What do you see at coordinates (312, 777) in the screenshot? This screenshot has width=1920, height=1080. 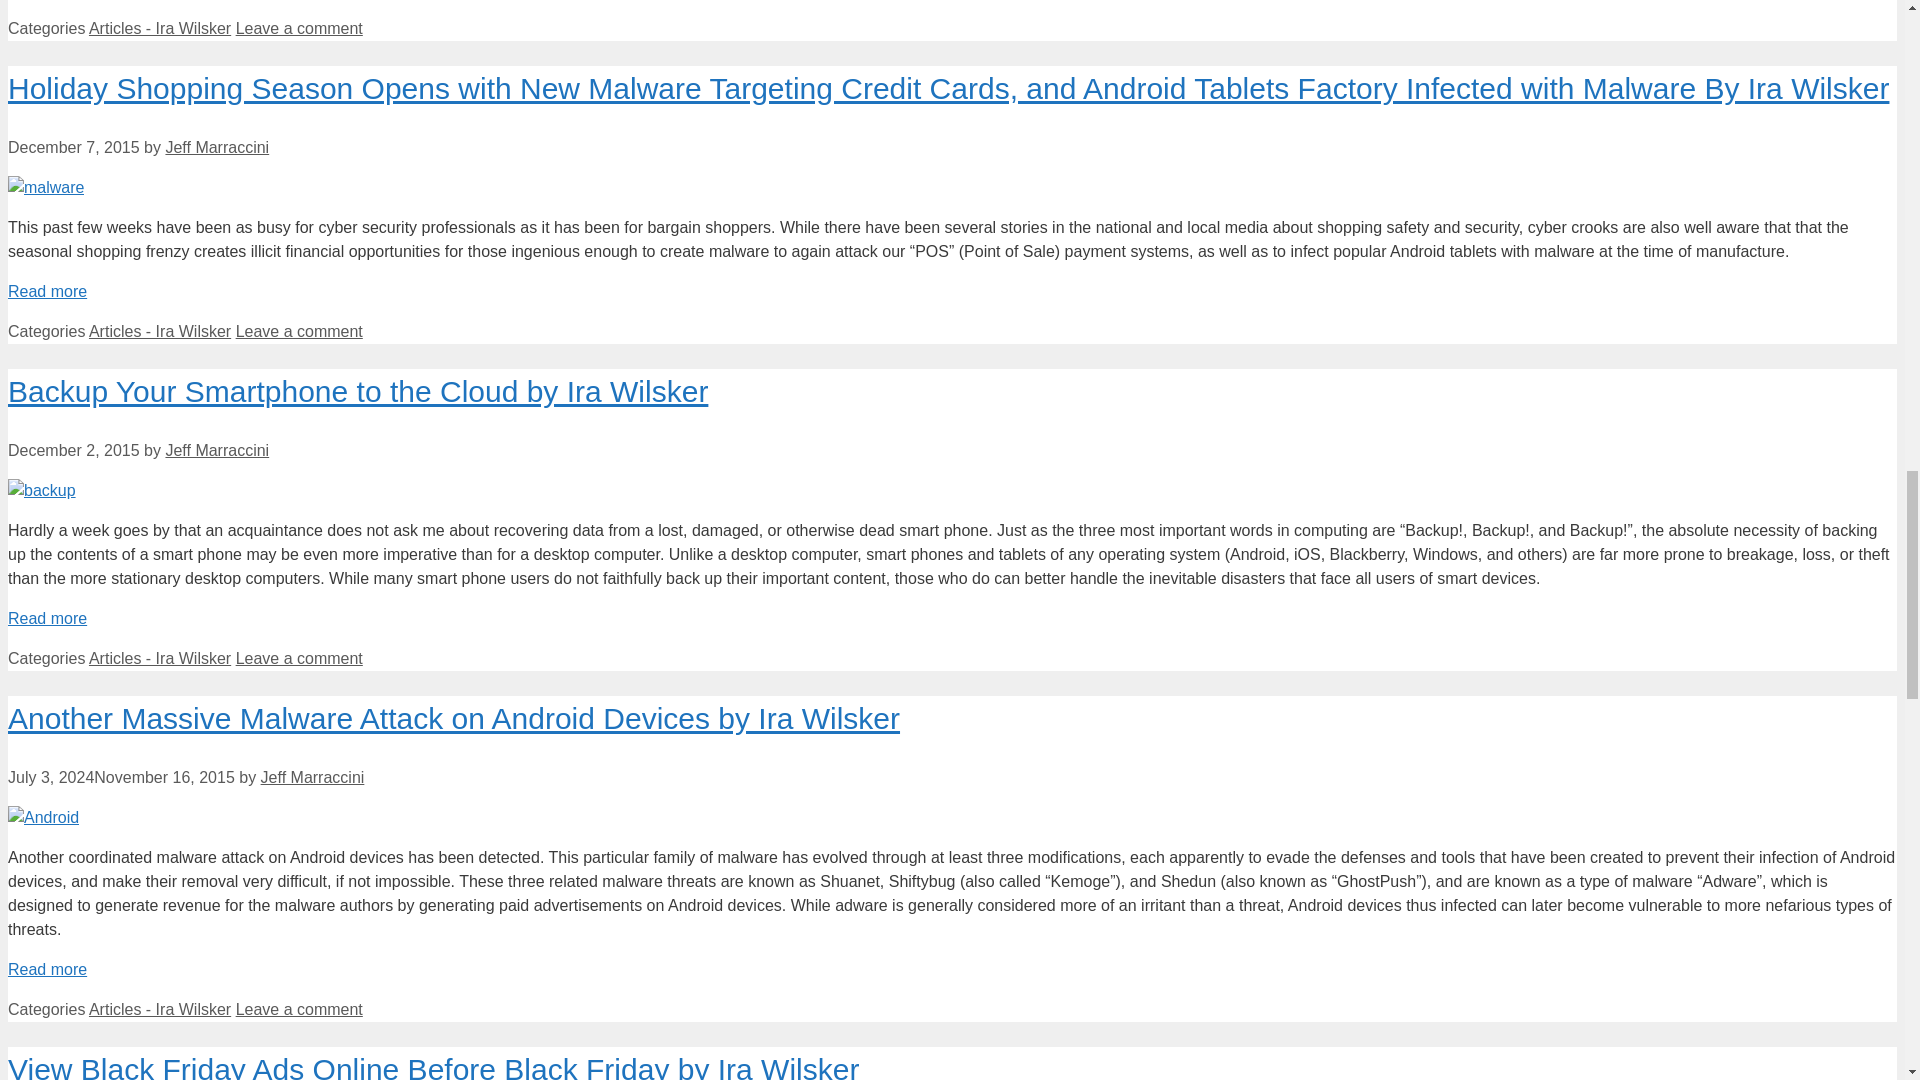 I see `View all posts by Jeff Marraccini` at bounding box center [312, 777].